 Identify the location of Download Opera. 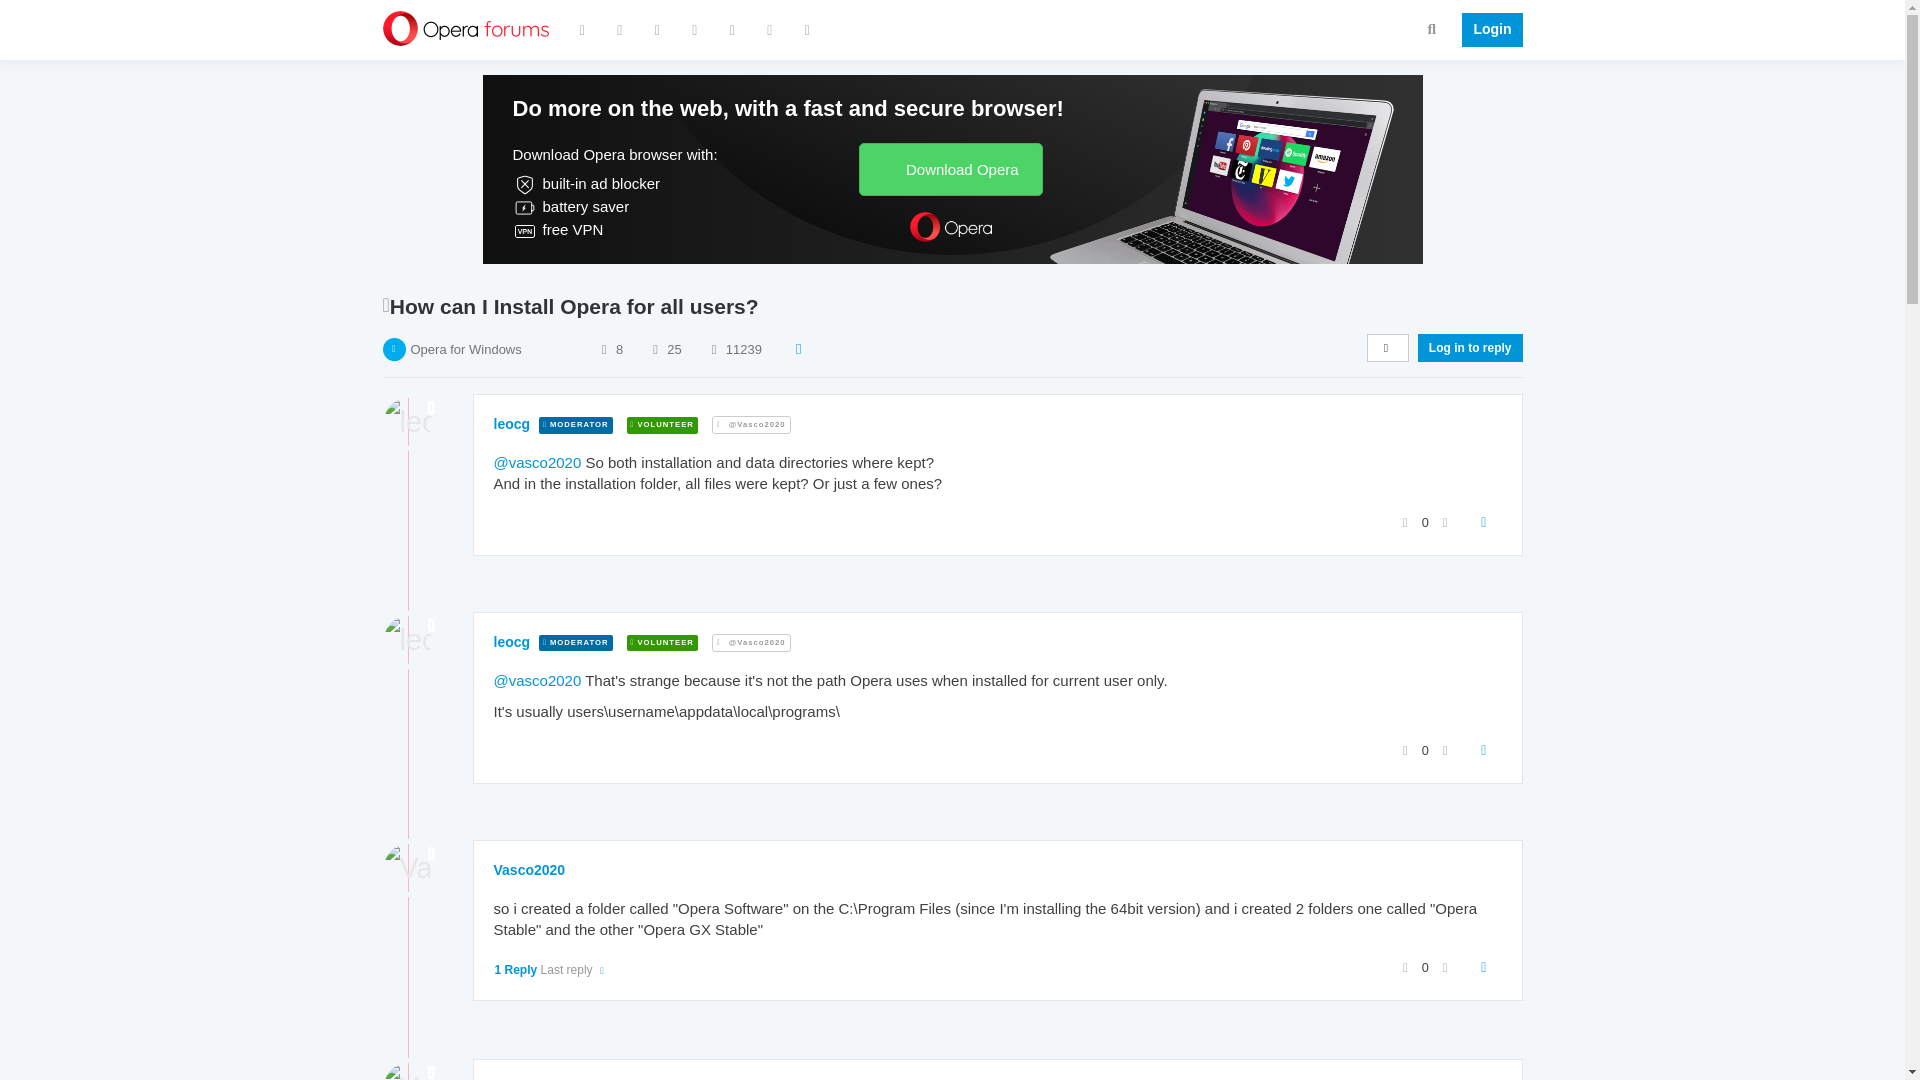
(950, 168).